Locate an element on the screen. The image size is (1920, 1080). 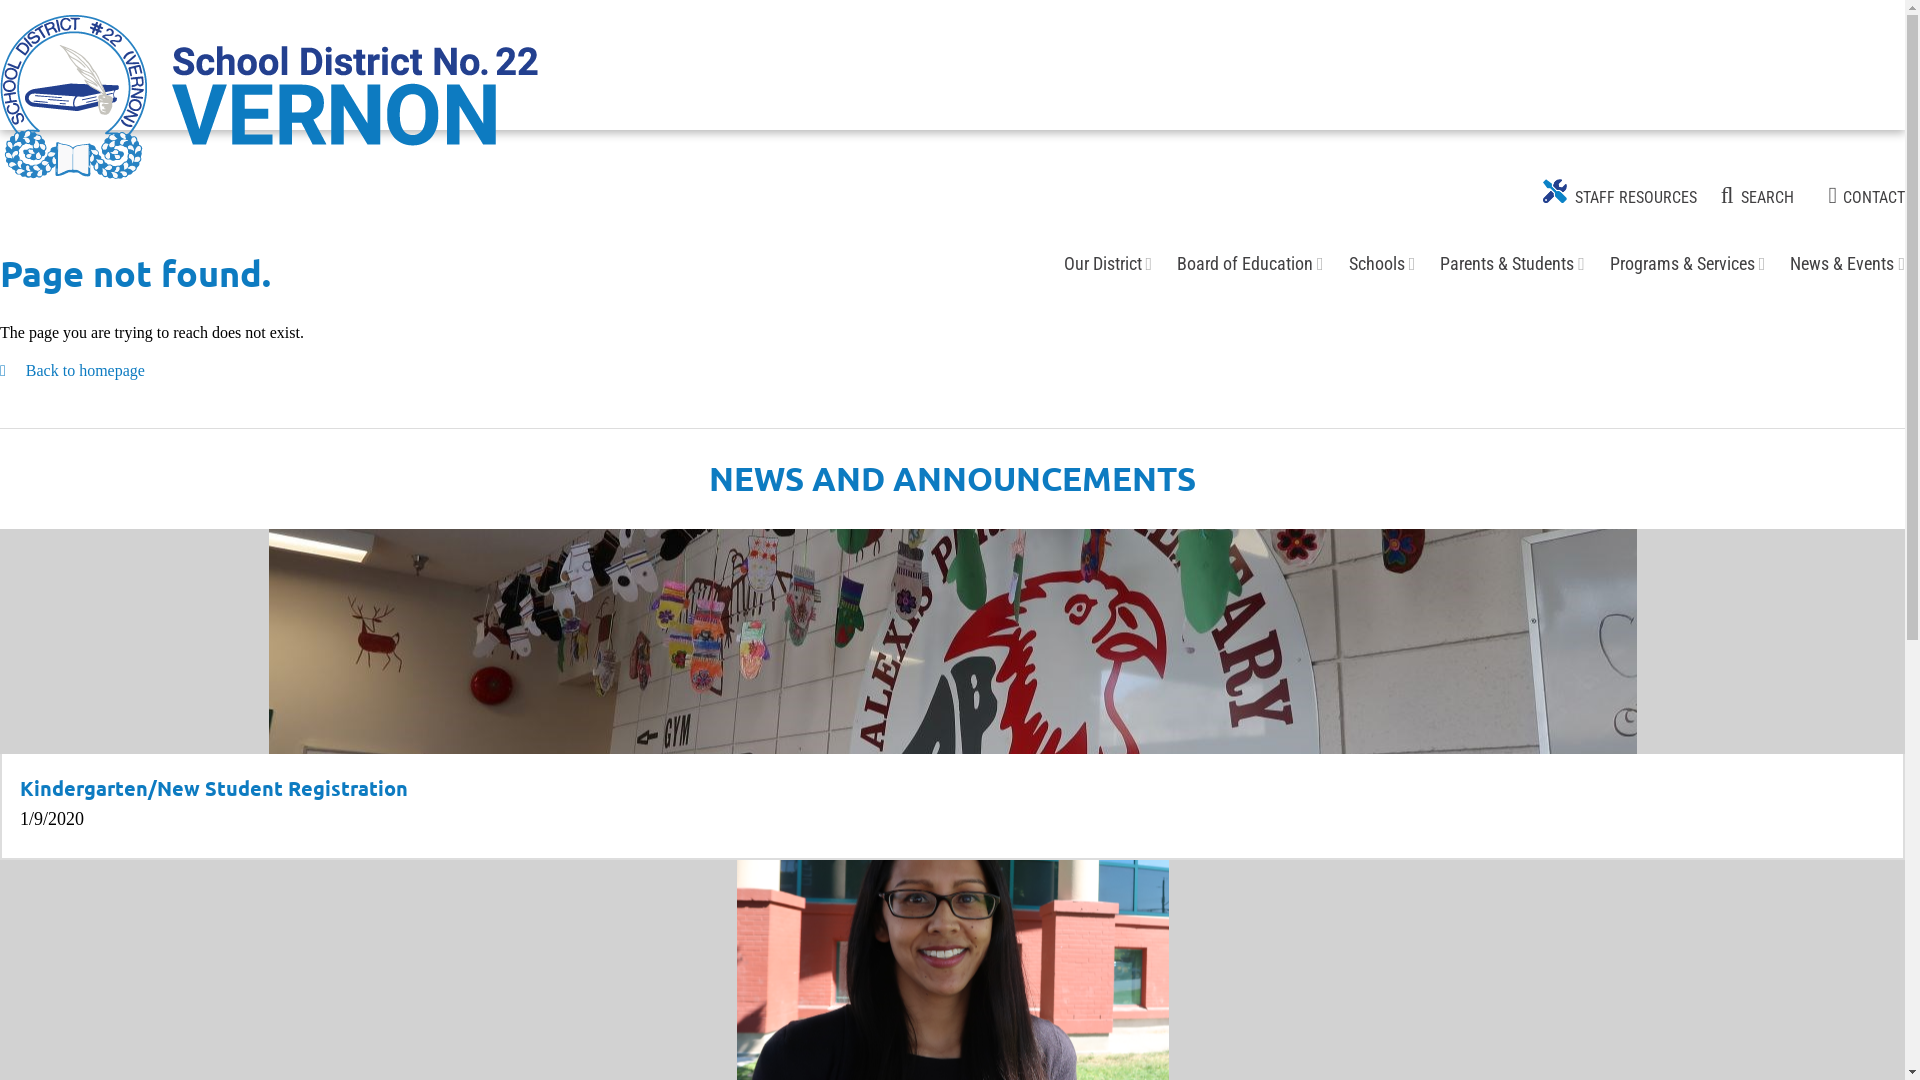
Our District is located at coordinates (1103, 264).